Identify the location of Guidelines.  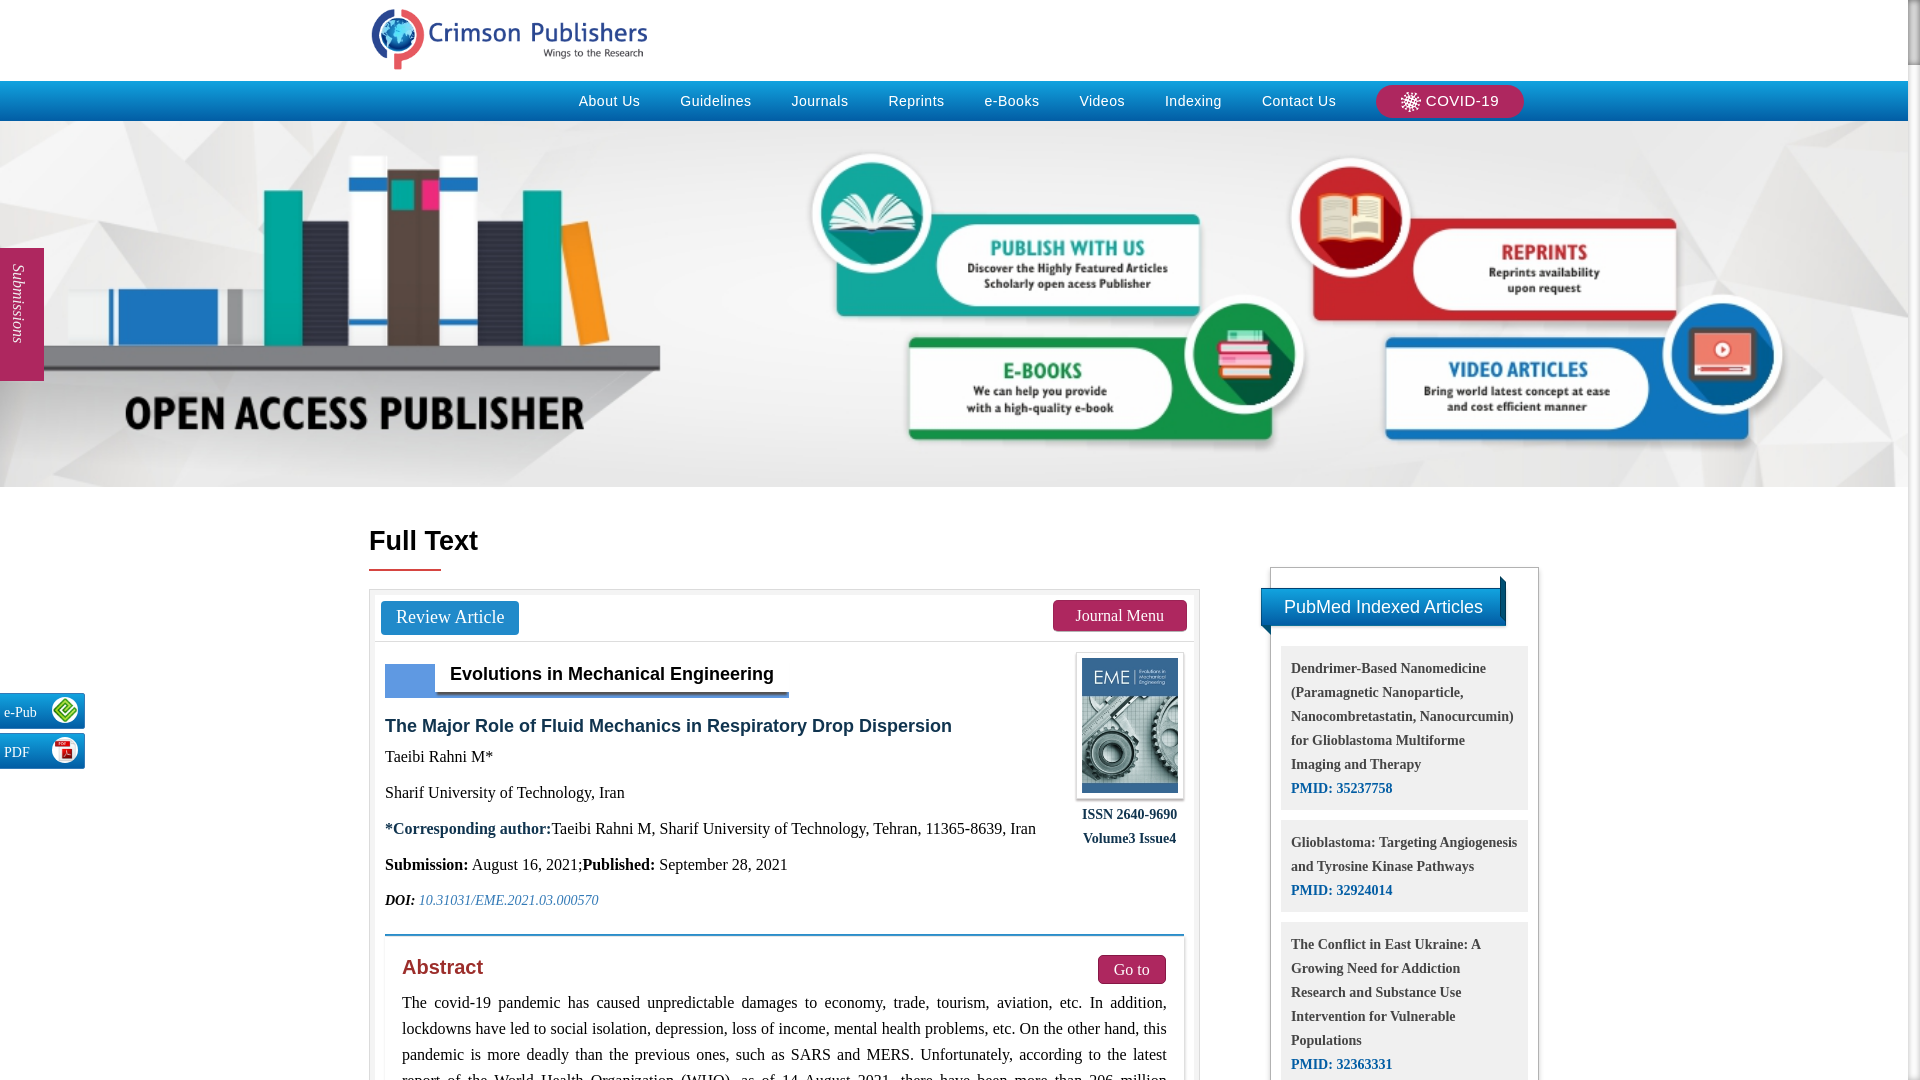
(716, 100).